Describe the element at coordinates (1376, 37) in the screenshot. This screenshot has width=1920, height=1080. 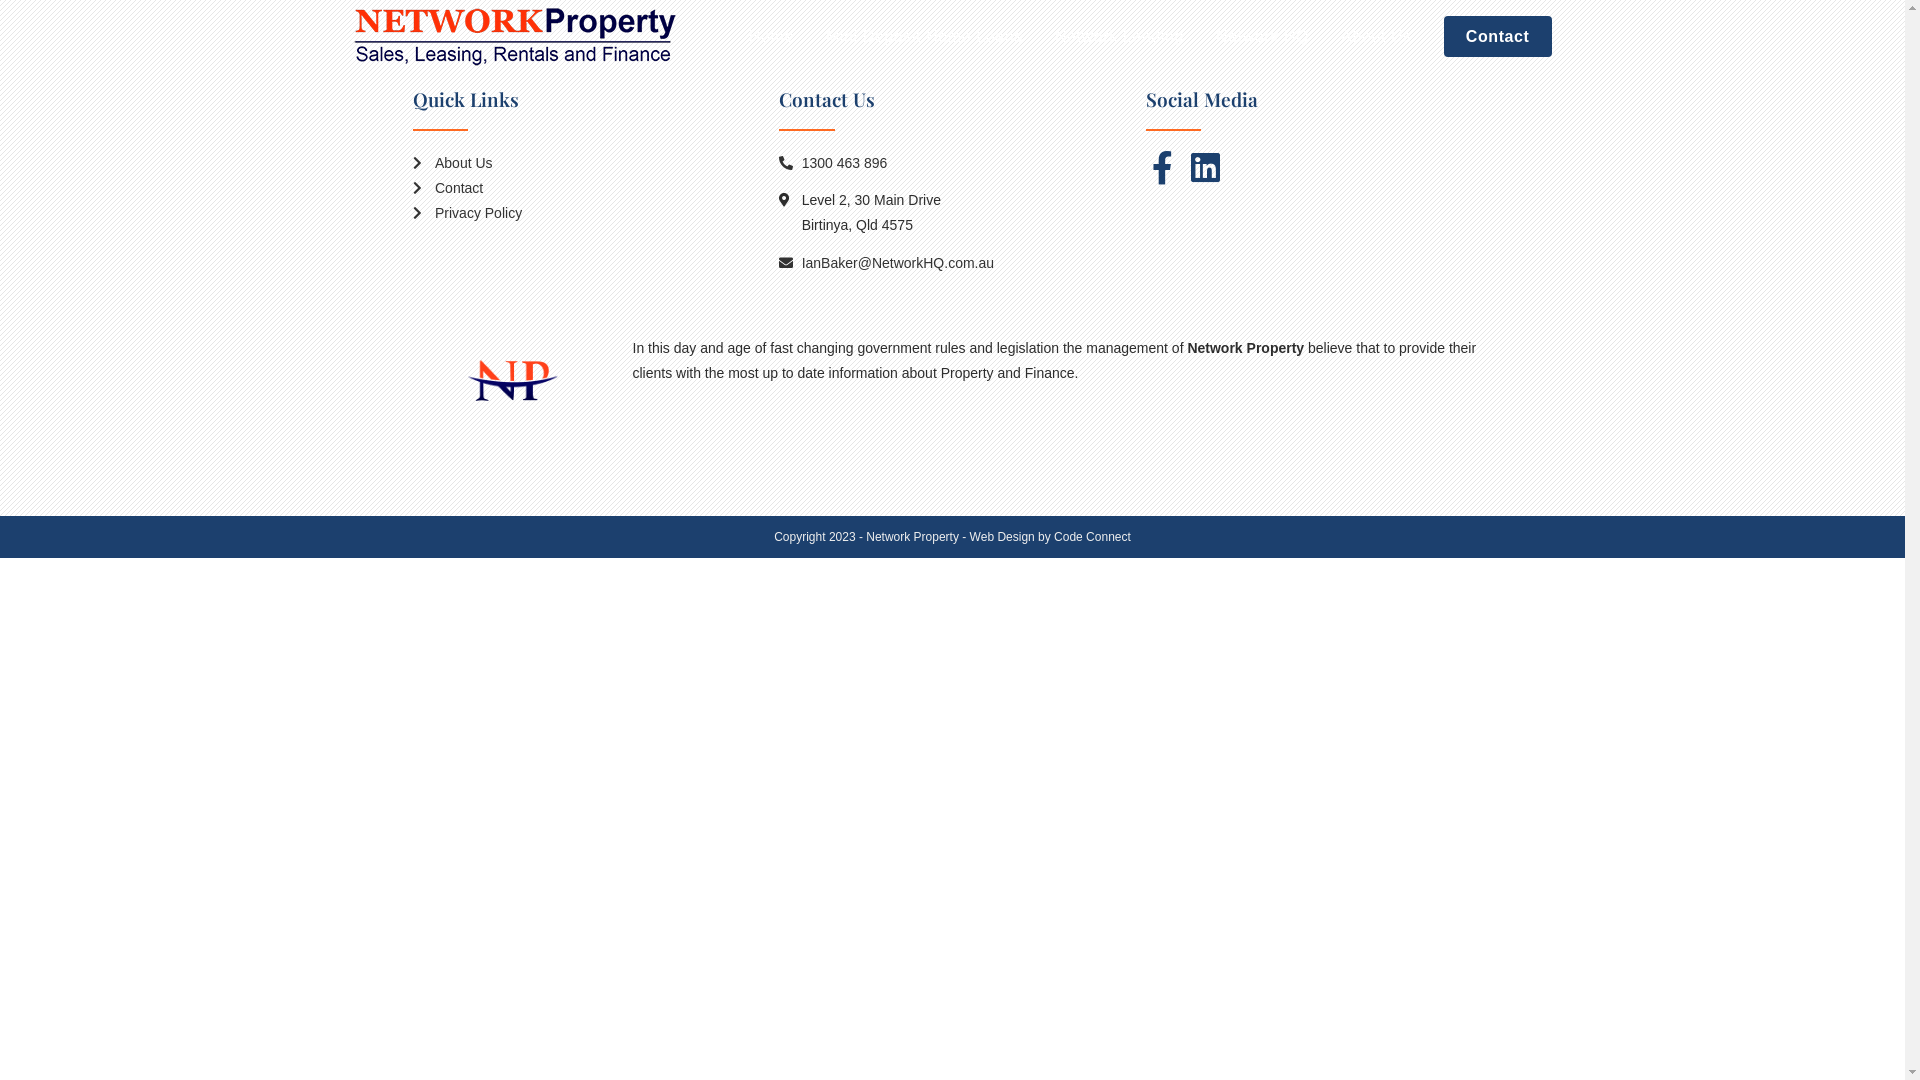
I see `About Us` at that location.